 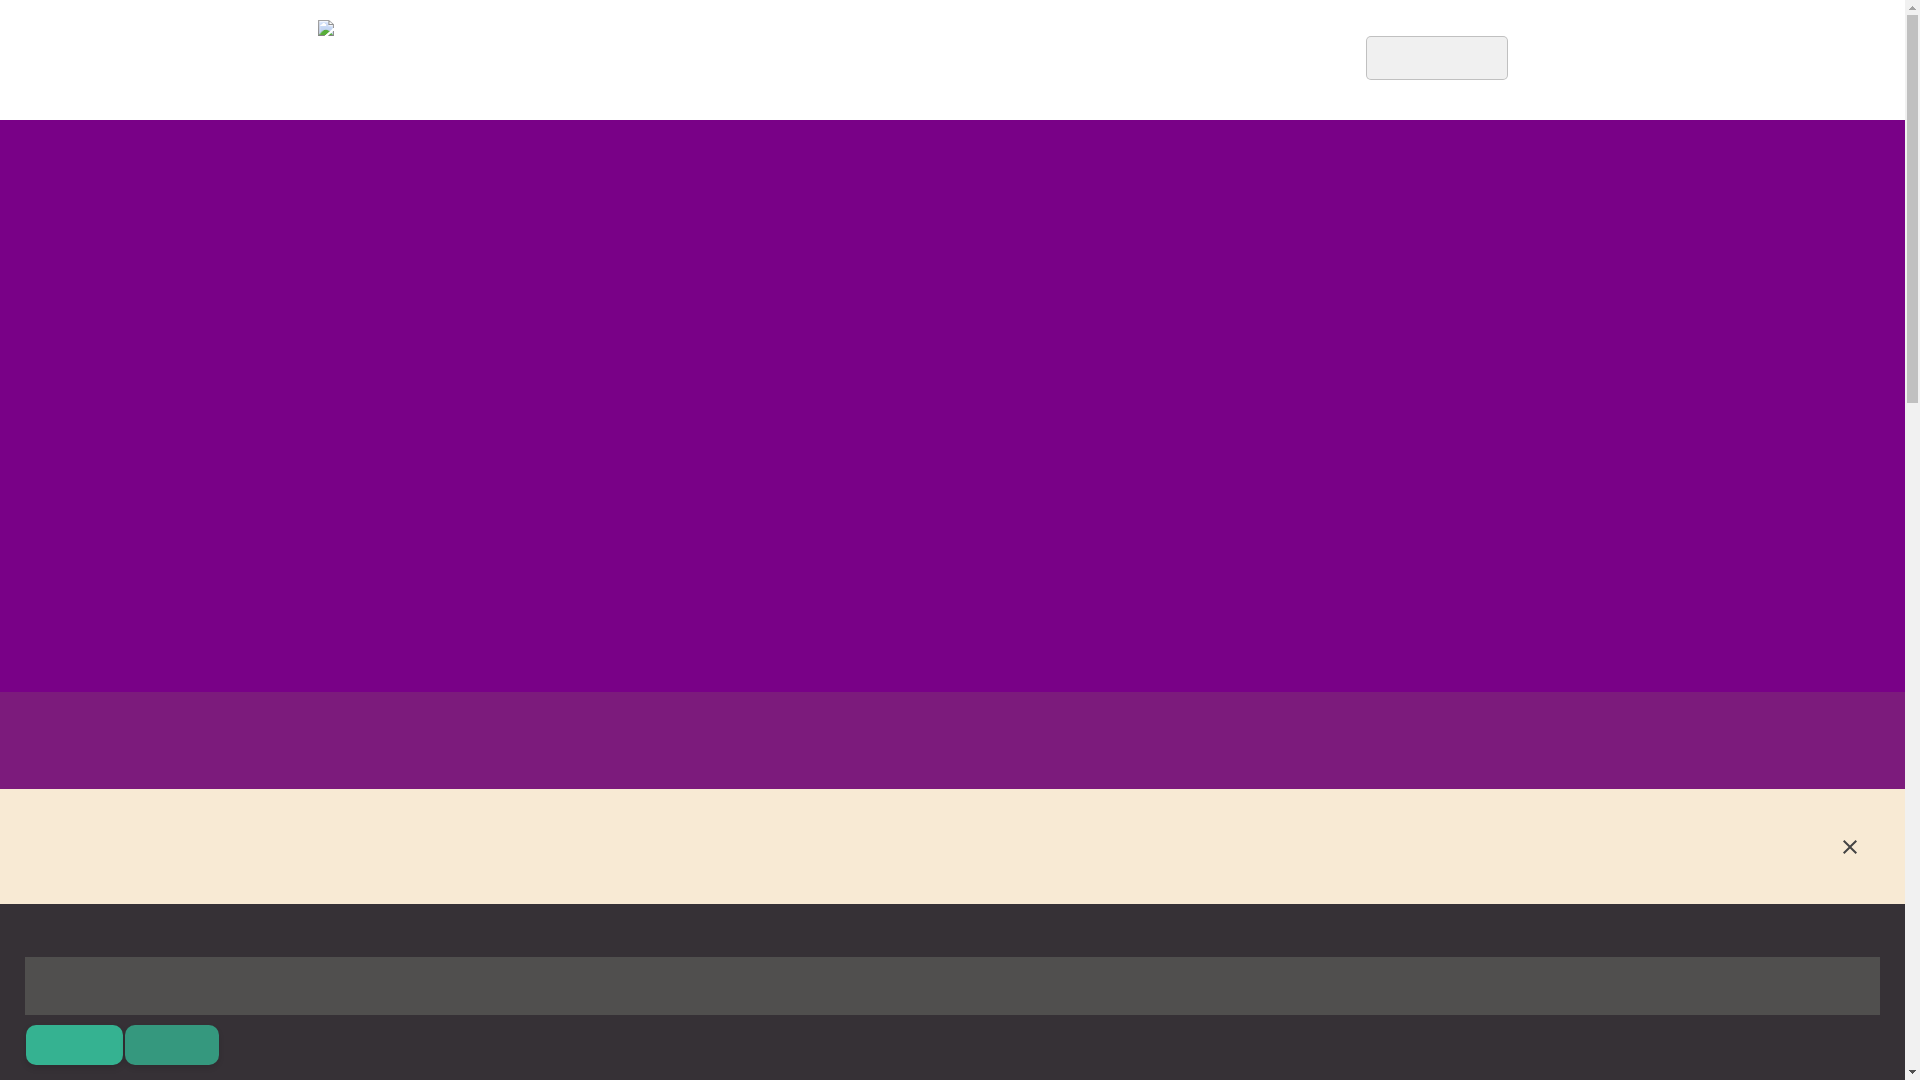 What do you see at coordinates (1064, 60) in the screenshot?
I see `CONTACT US
phone, email, etc.` at bounding box center [1064, 60].